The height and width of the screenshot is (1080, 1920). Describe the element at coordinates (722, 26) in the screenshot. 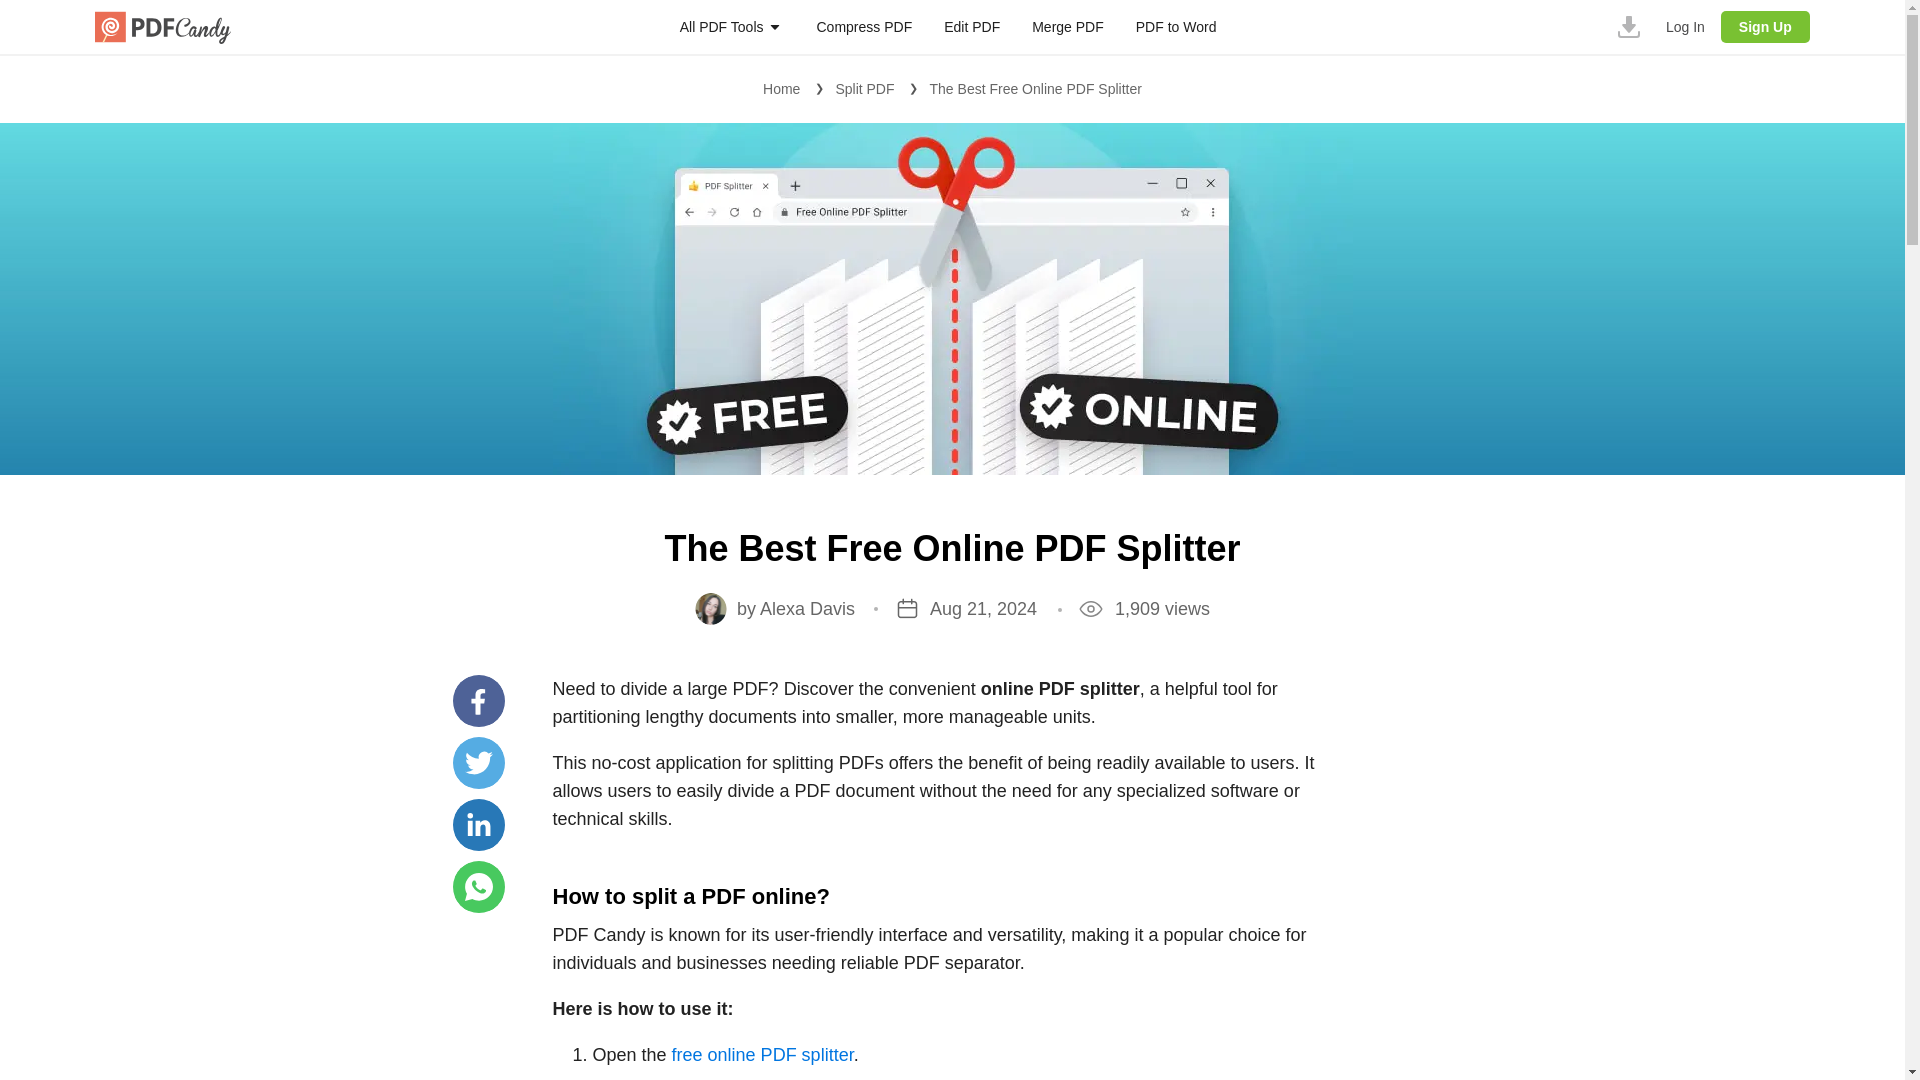

I see `All PDF Tools` at that location.